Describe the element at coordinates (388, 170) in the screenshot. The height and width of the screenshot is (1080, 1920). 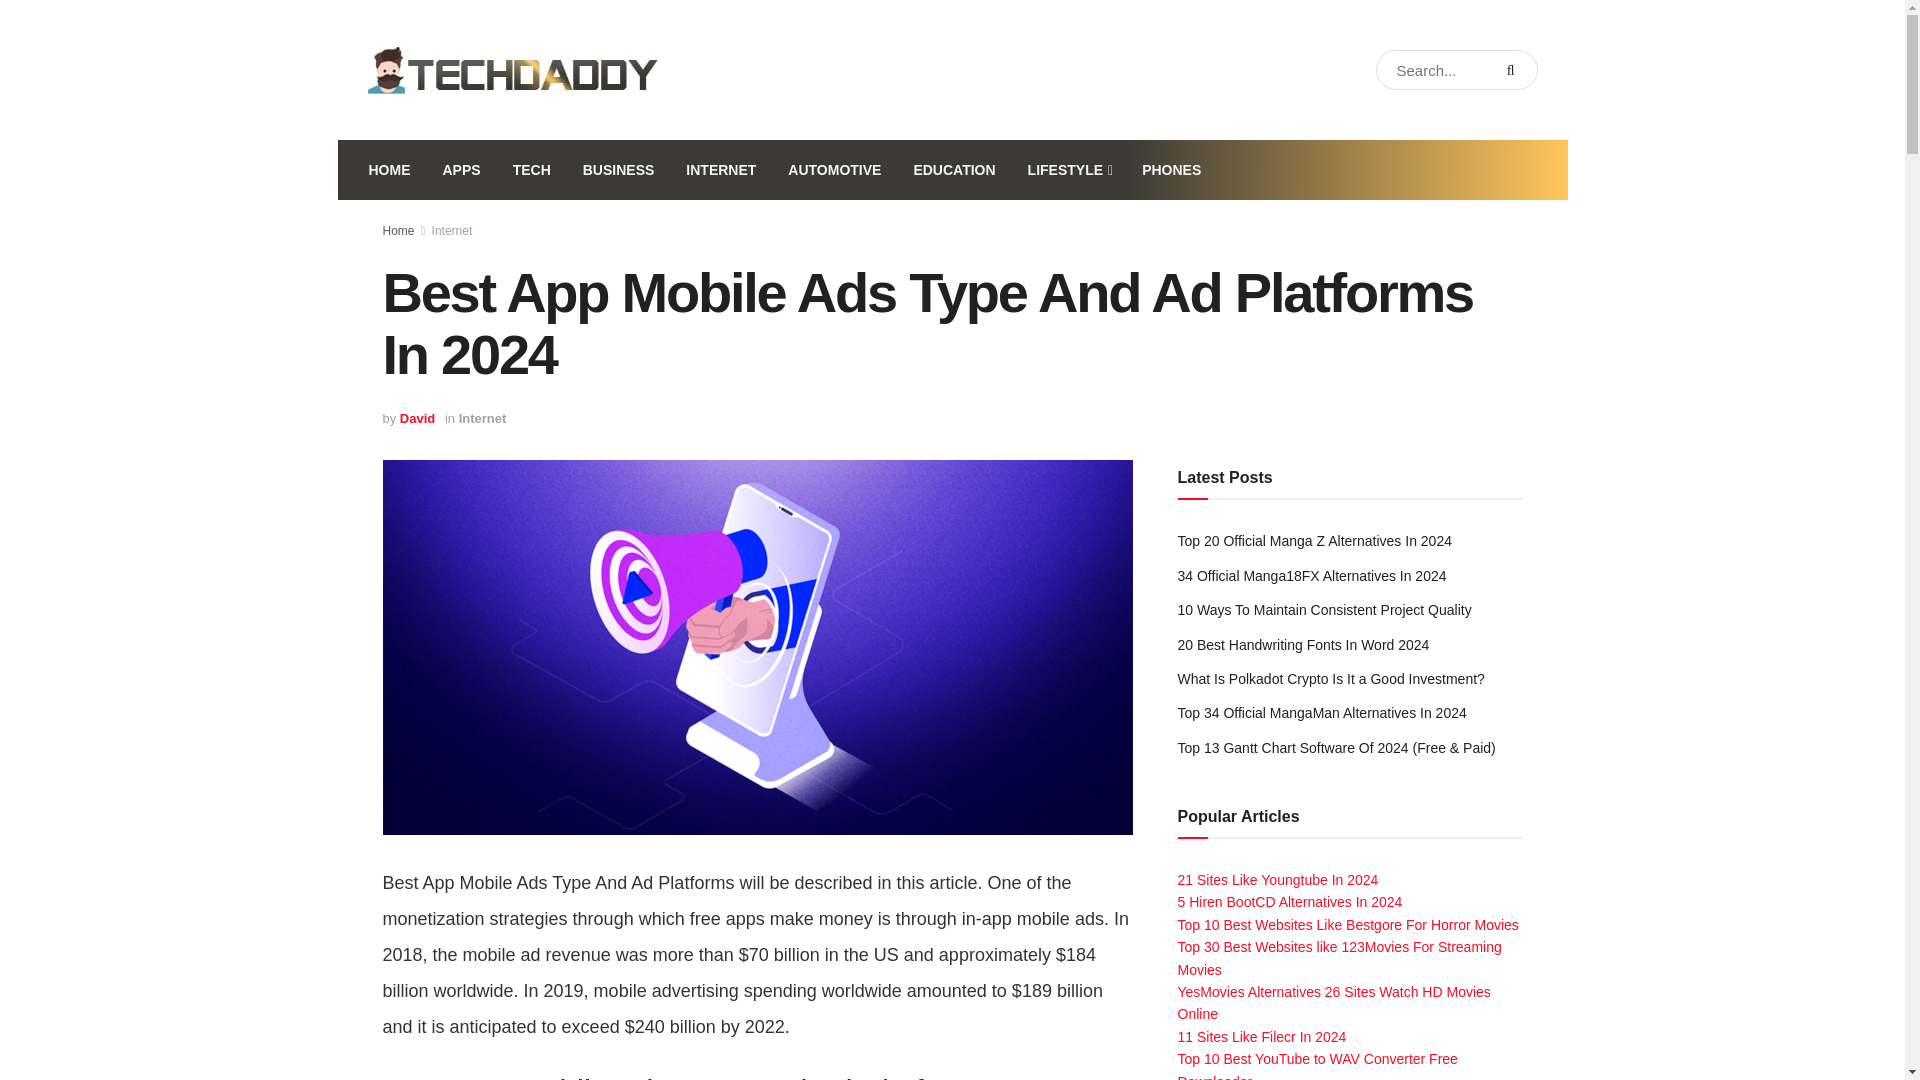
I see `HOME` at that location.